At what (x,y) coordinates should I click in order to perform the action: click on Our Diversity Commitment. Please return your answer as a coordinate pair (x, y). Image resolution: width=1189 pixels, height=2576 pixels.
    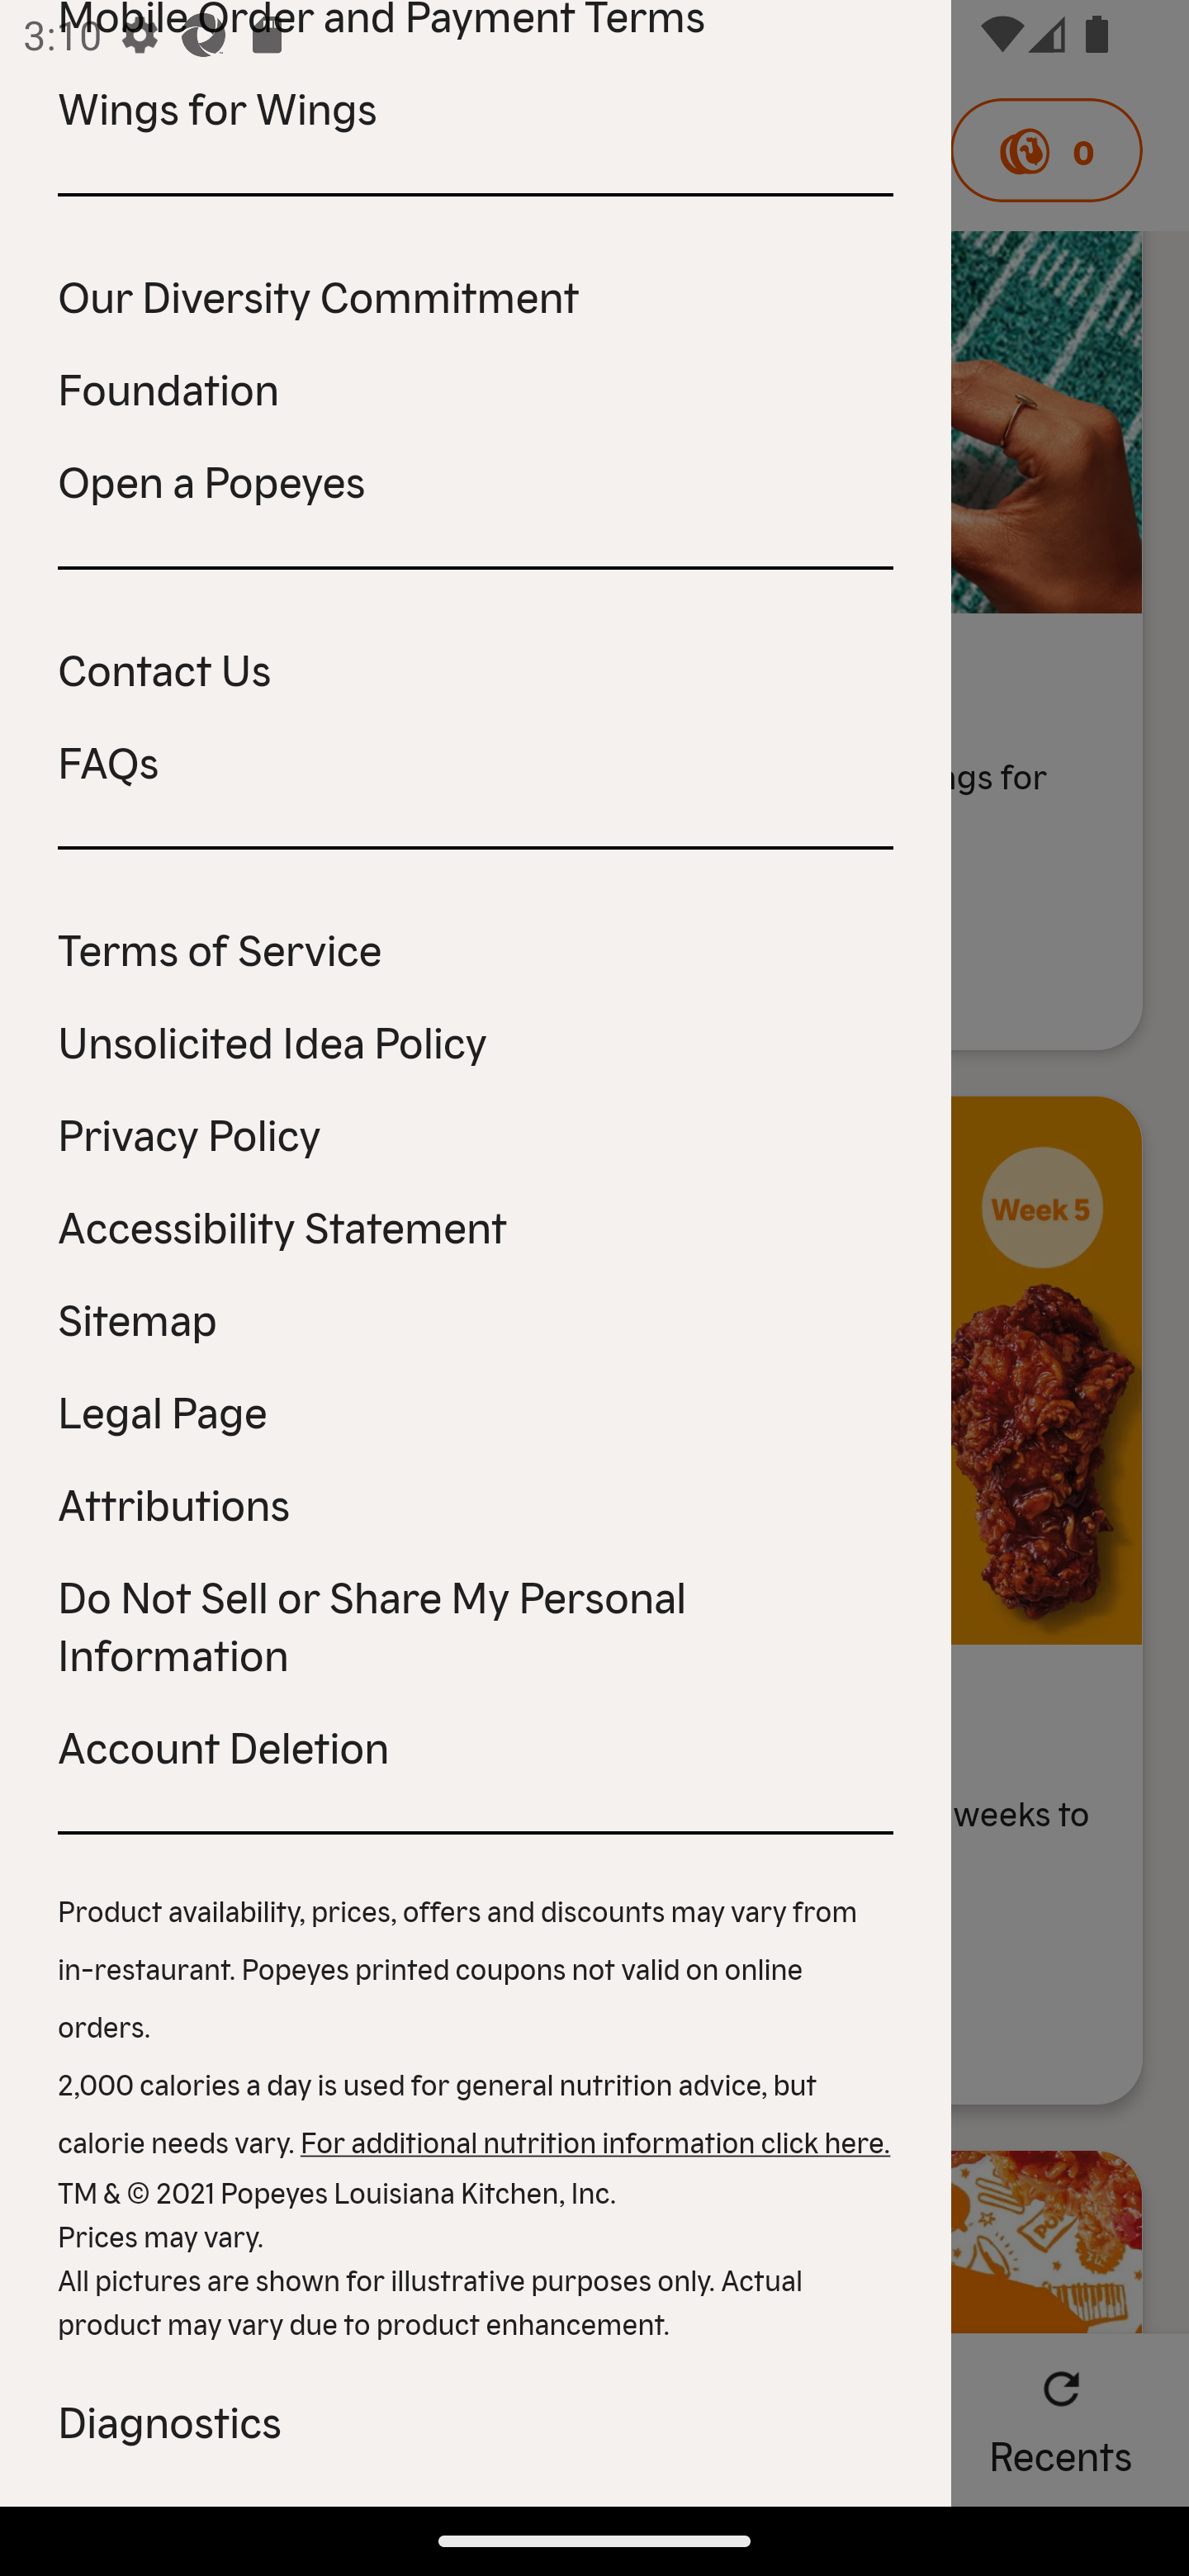
    Looking at the image, I should click on (476, 295).